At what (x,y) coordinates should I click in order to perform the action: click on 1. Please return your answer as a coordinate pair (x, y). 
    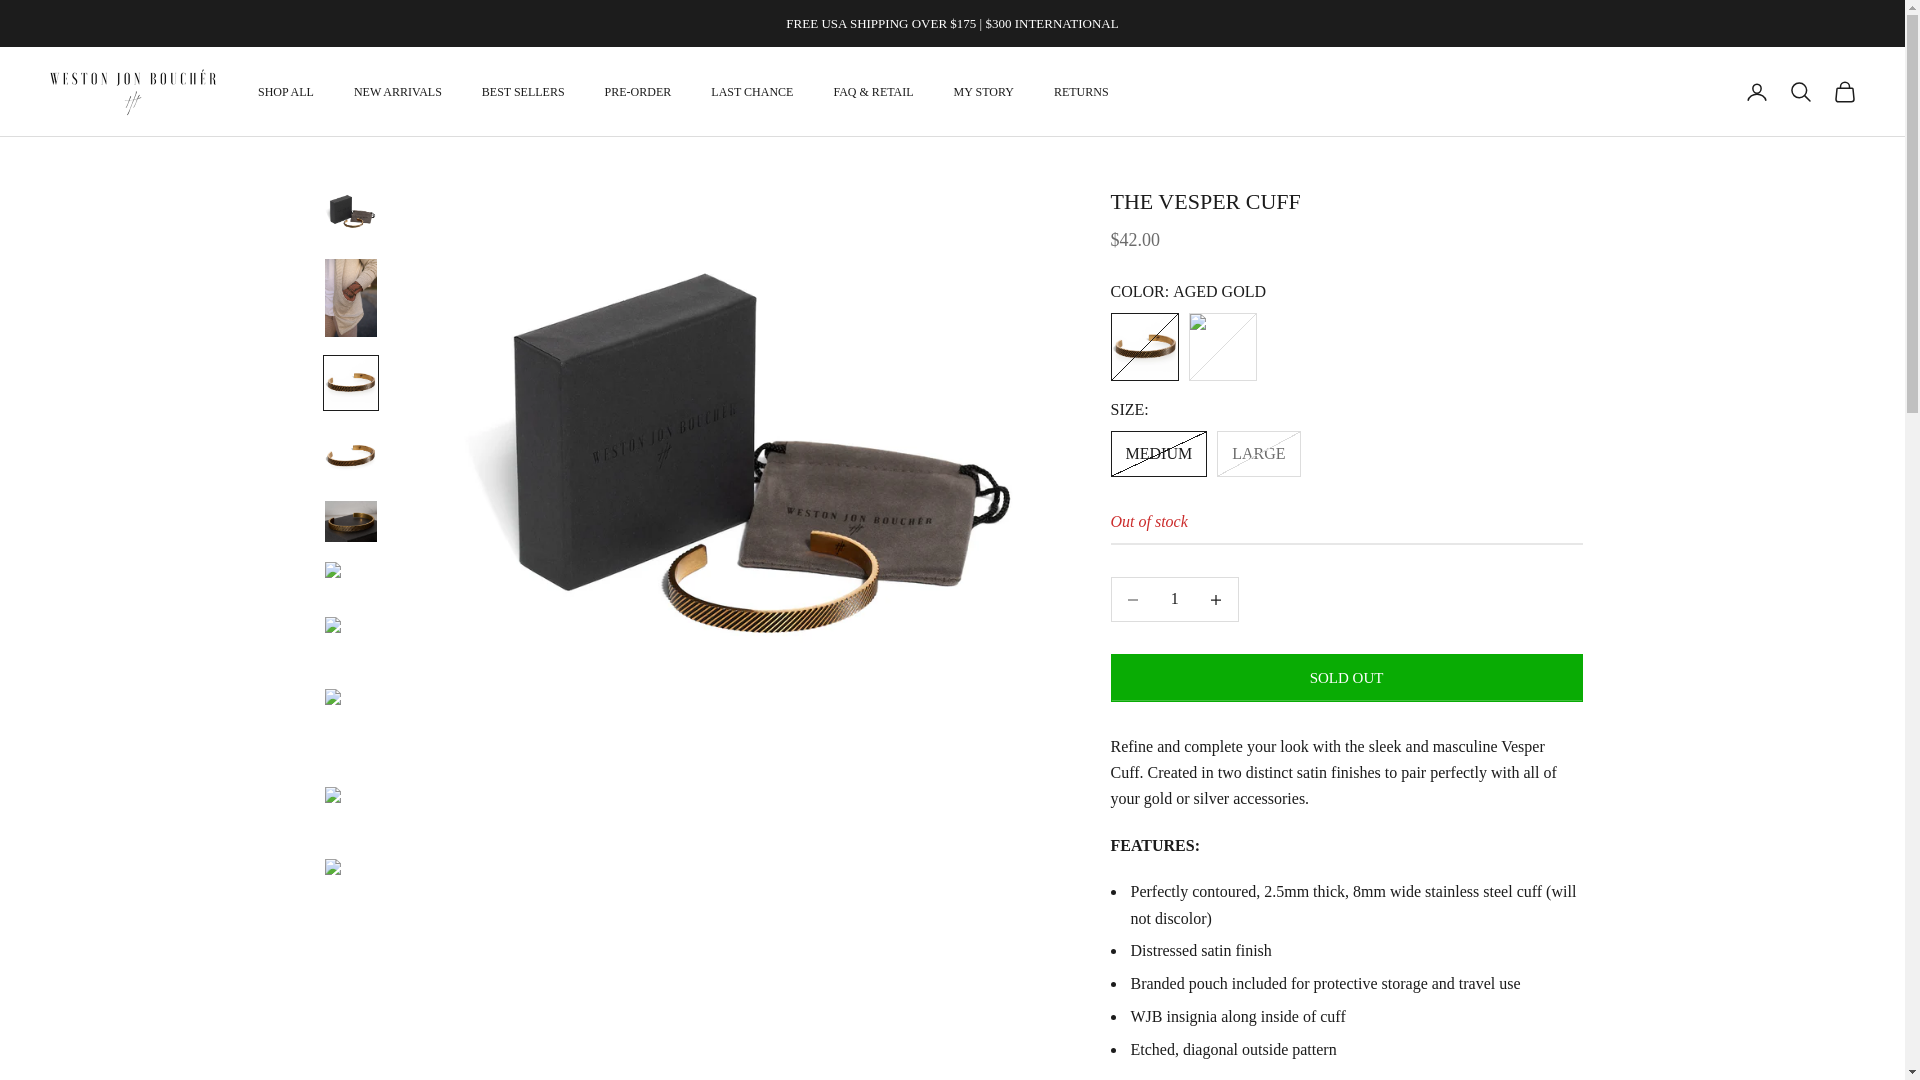
    Looking at the image, I should click on (1174, 599).